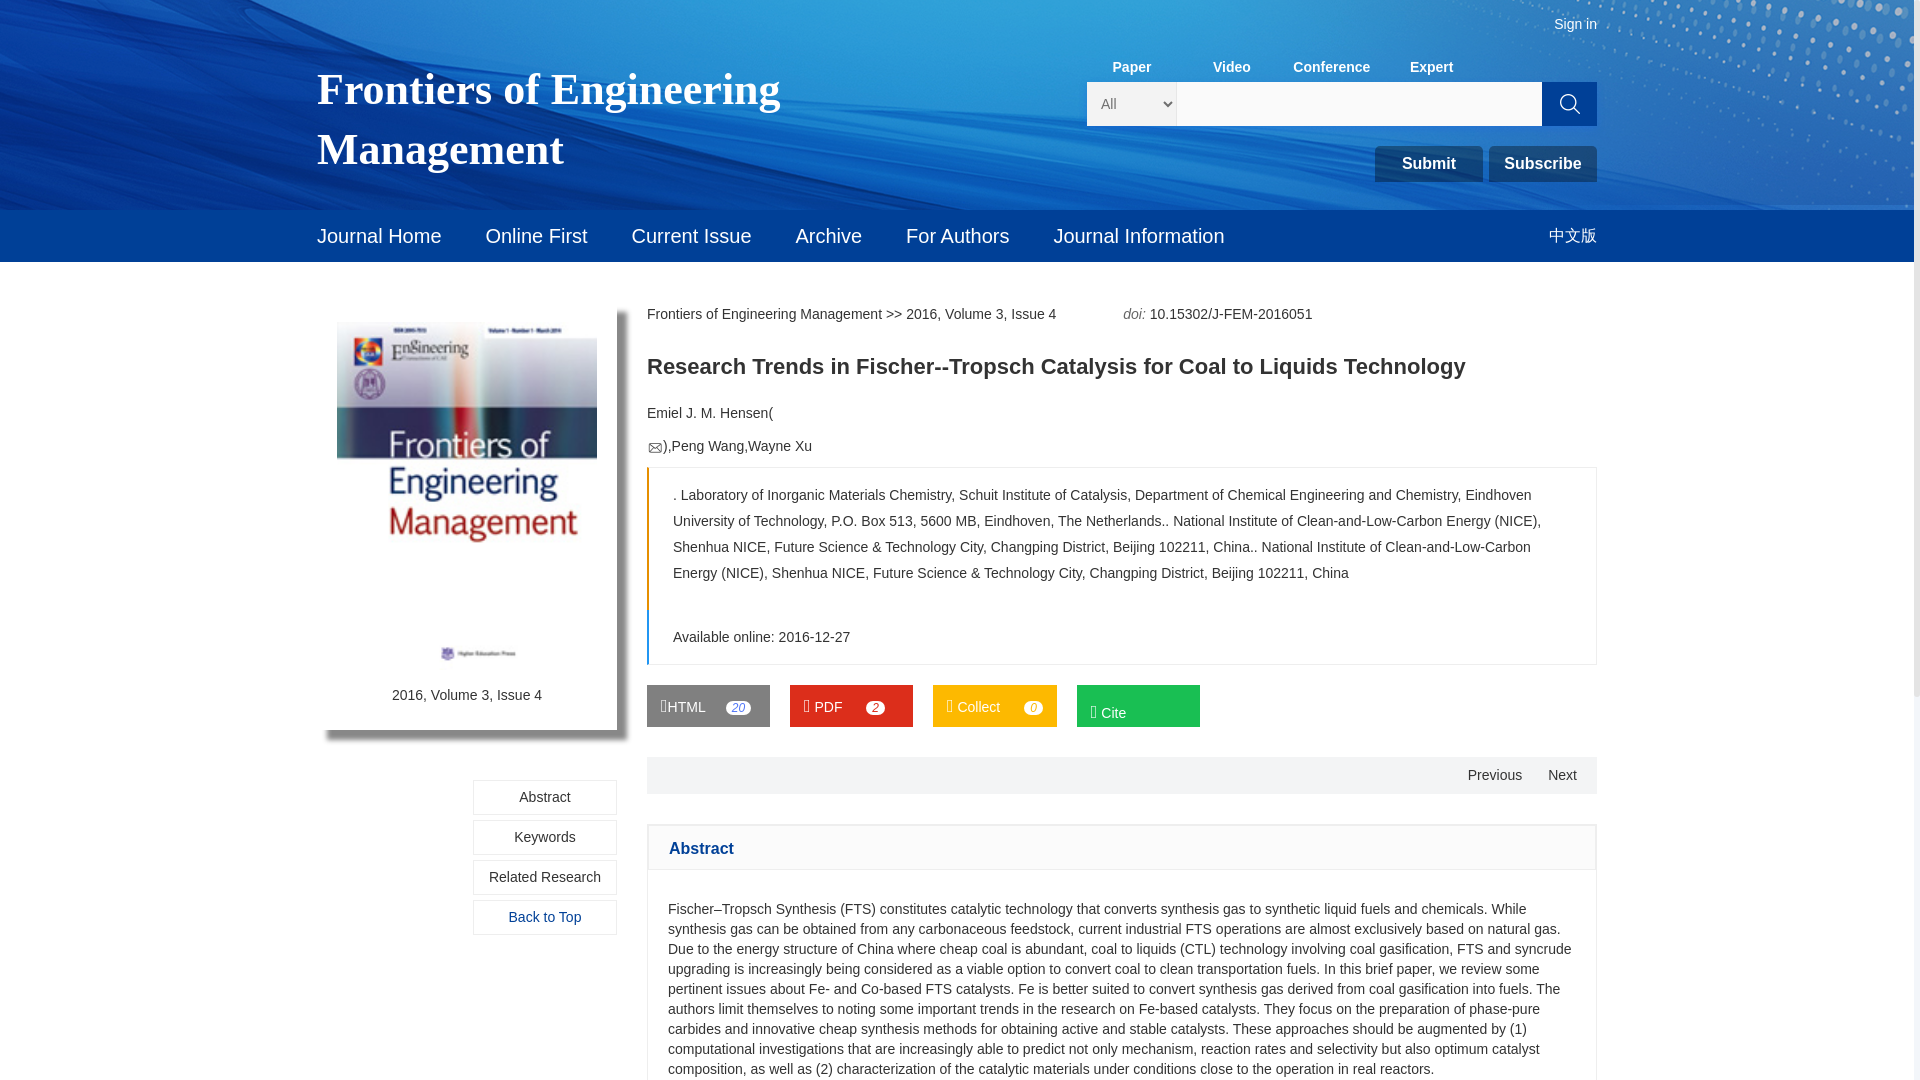  What do you see at coordinates (708, 705) in the screenshot?
I see `HTML20` at bounding box center [708, 705].